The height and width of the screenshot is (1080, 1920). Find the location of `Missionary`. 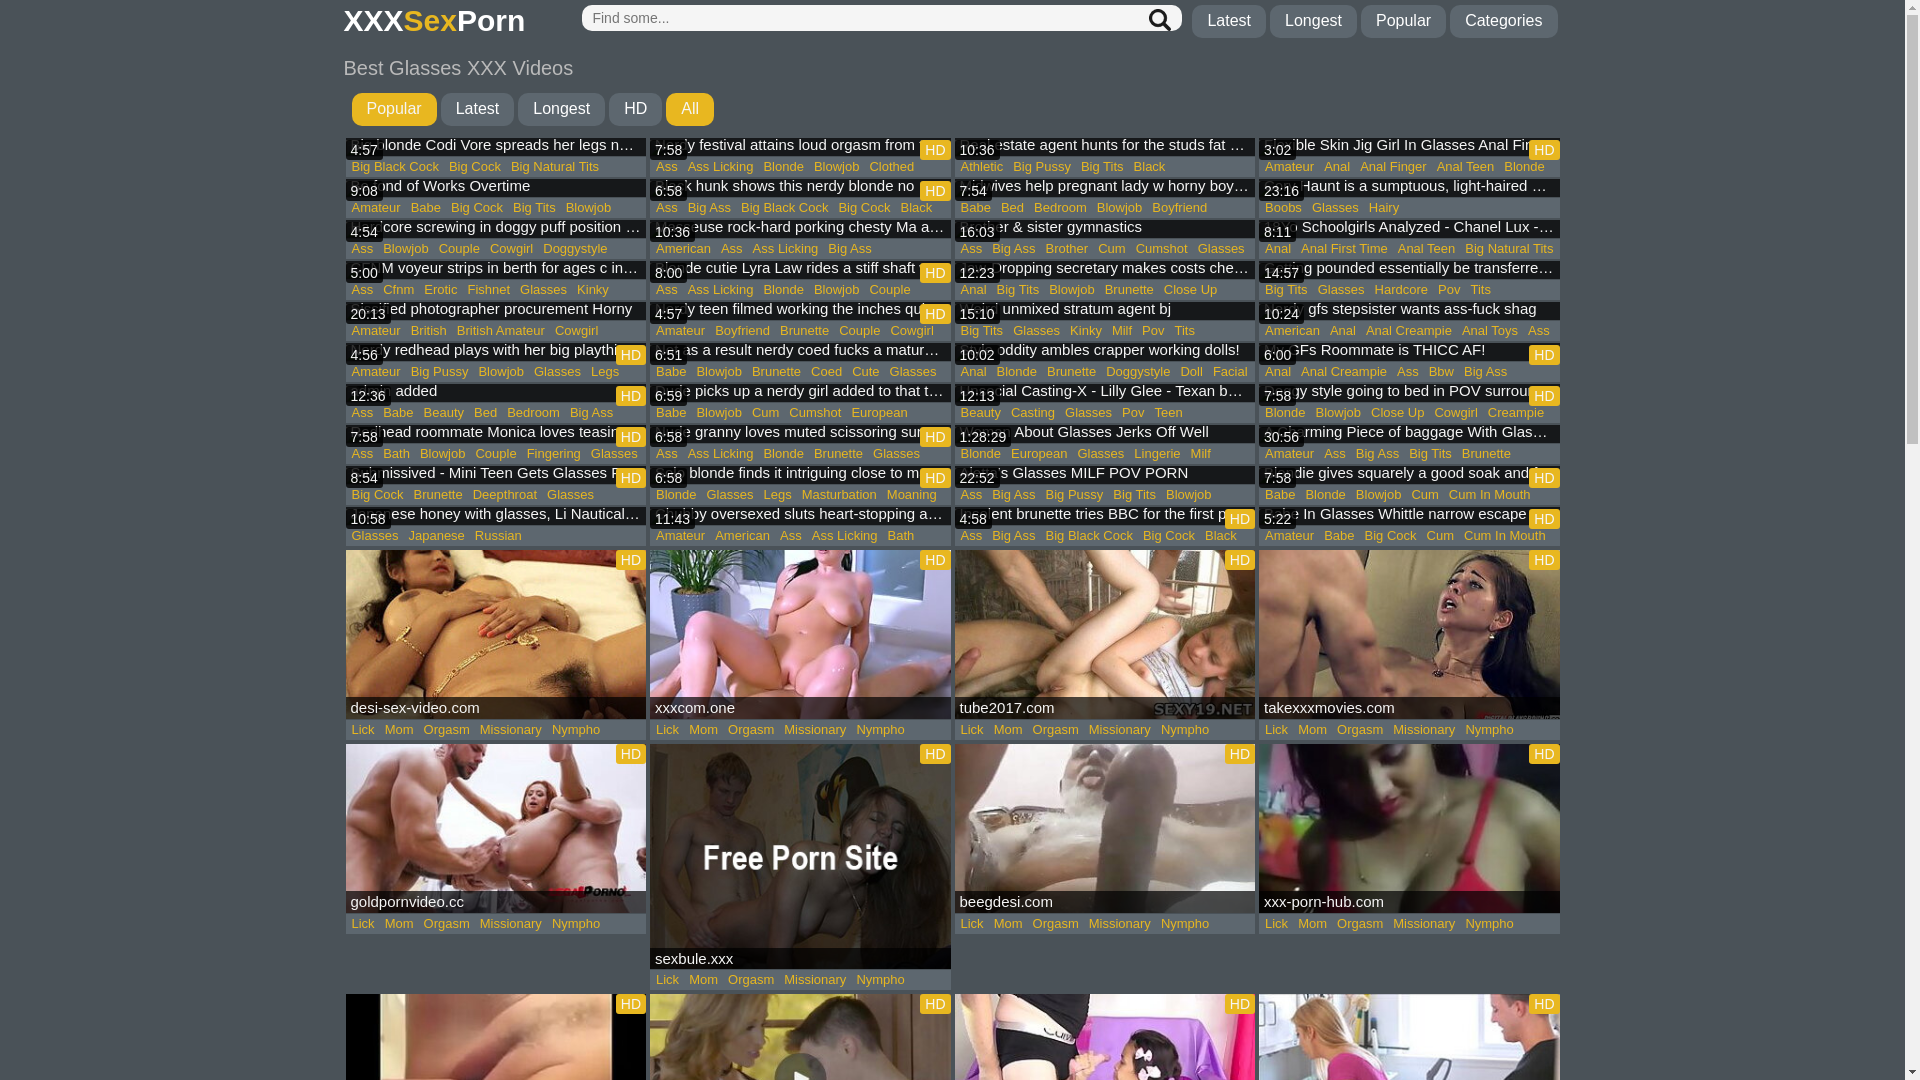

Missionary is located at coordinates (1120, 730).